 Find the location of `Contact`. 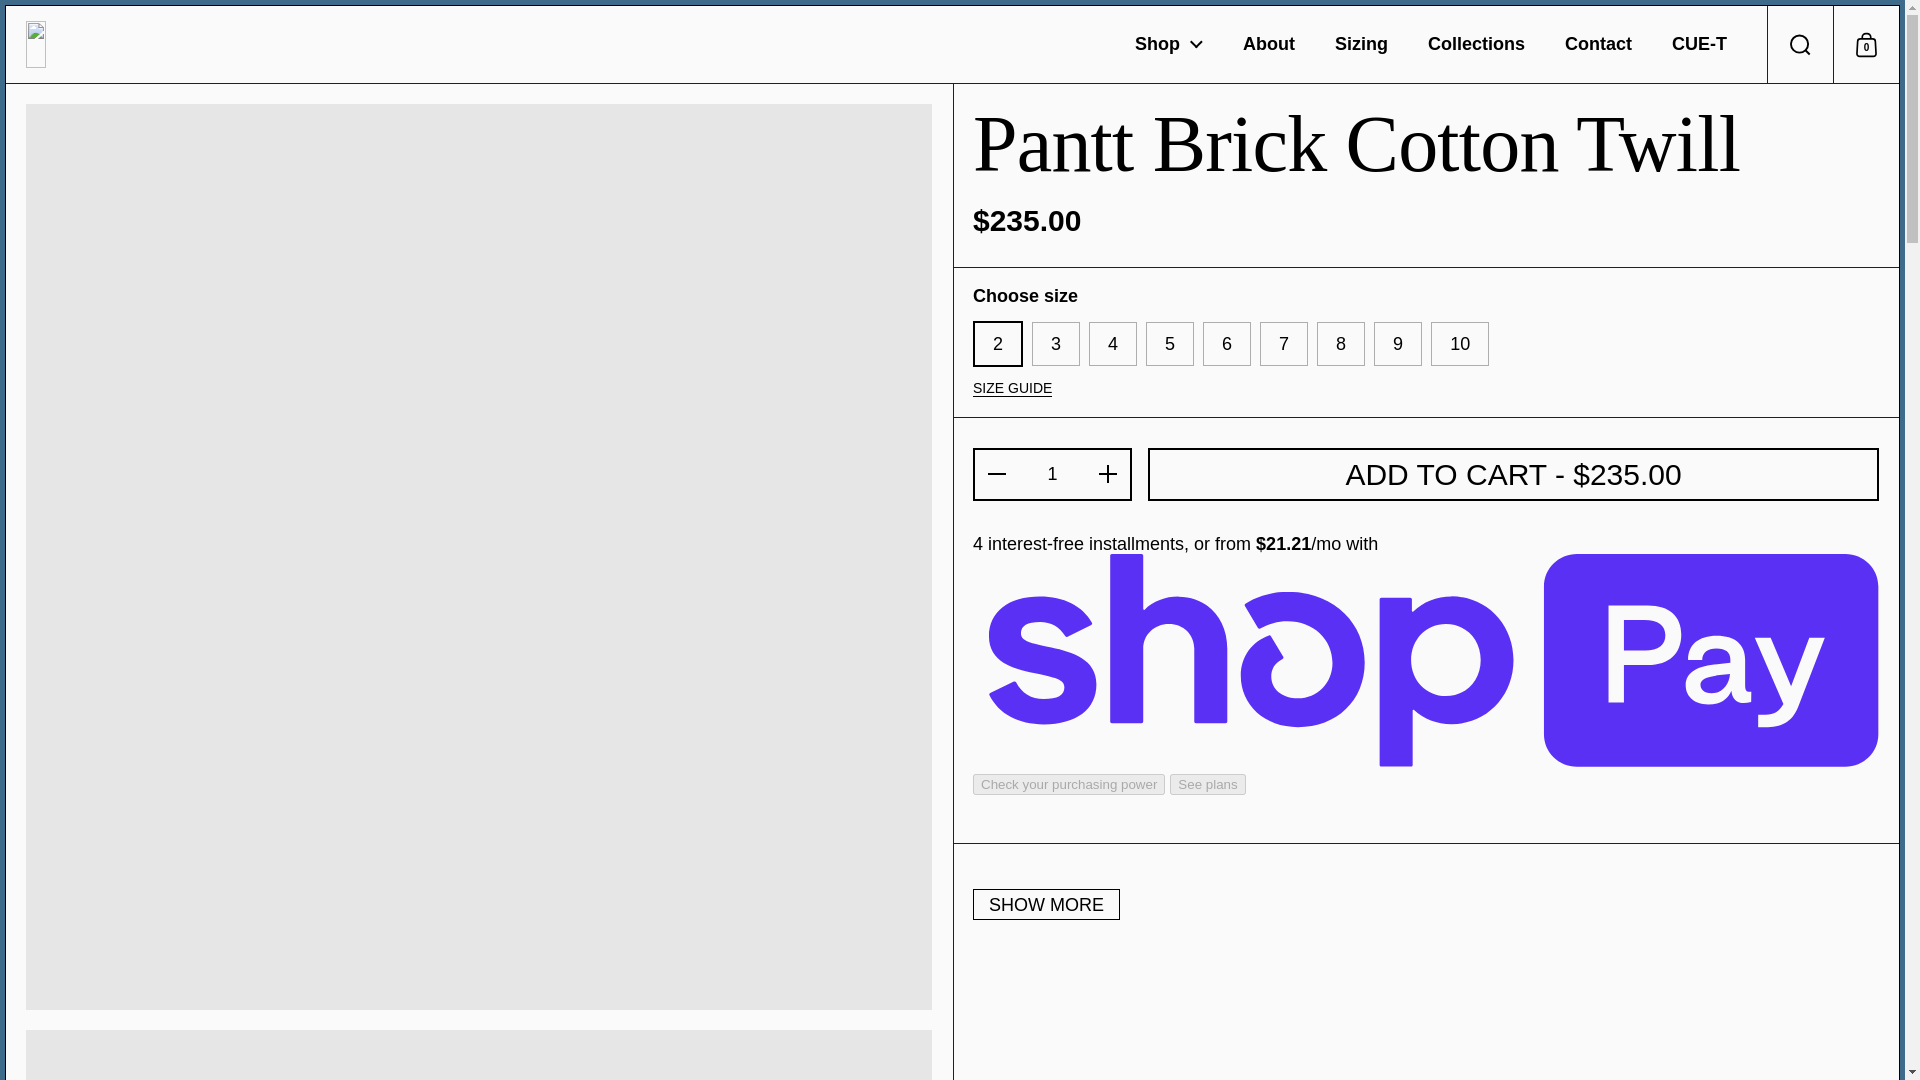

Contact is located at coordinates (1598, 45).